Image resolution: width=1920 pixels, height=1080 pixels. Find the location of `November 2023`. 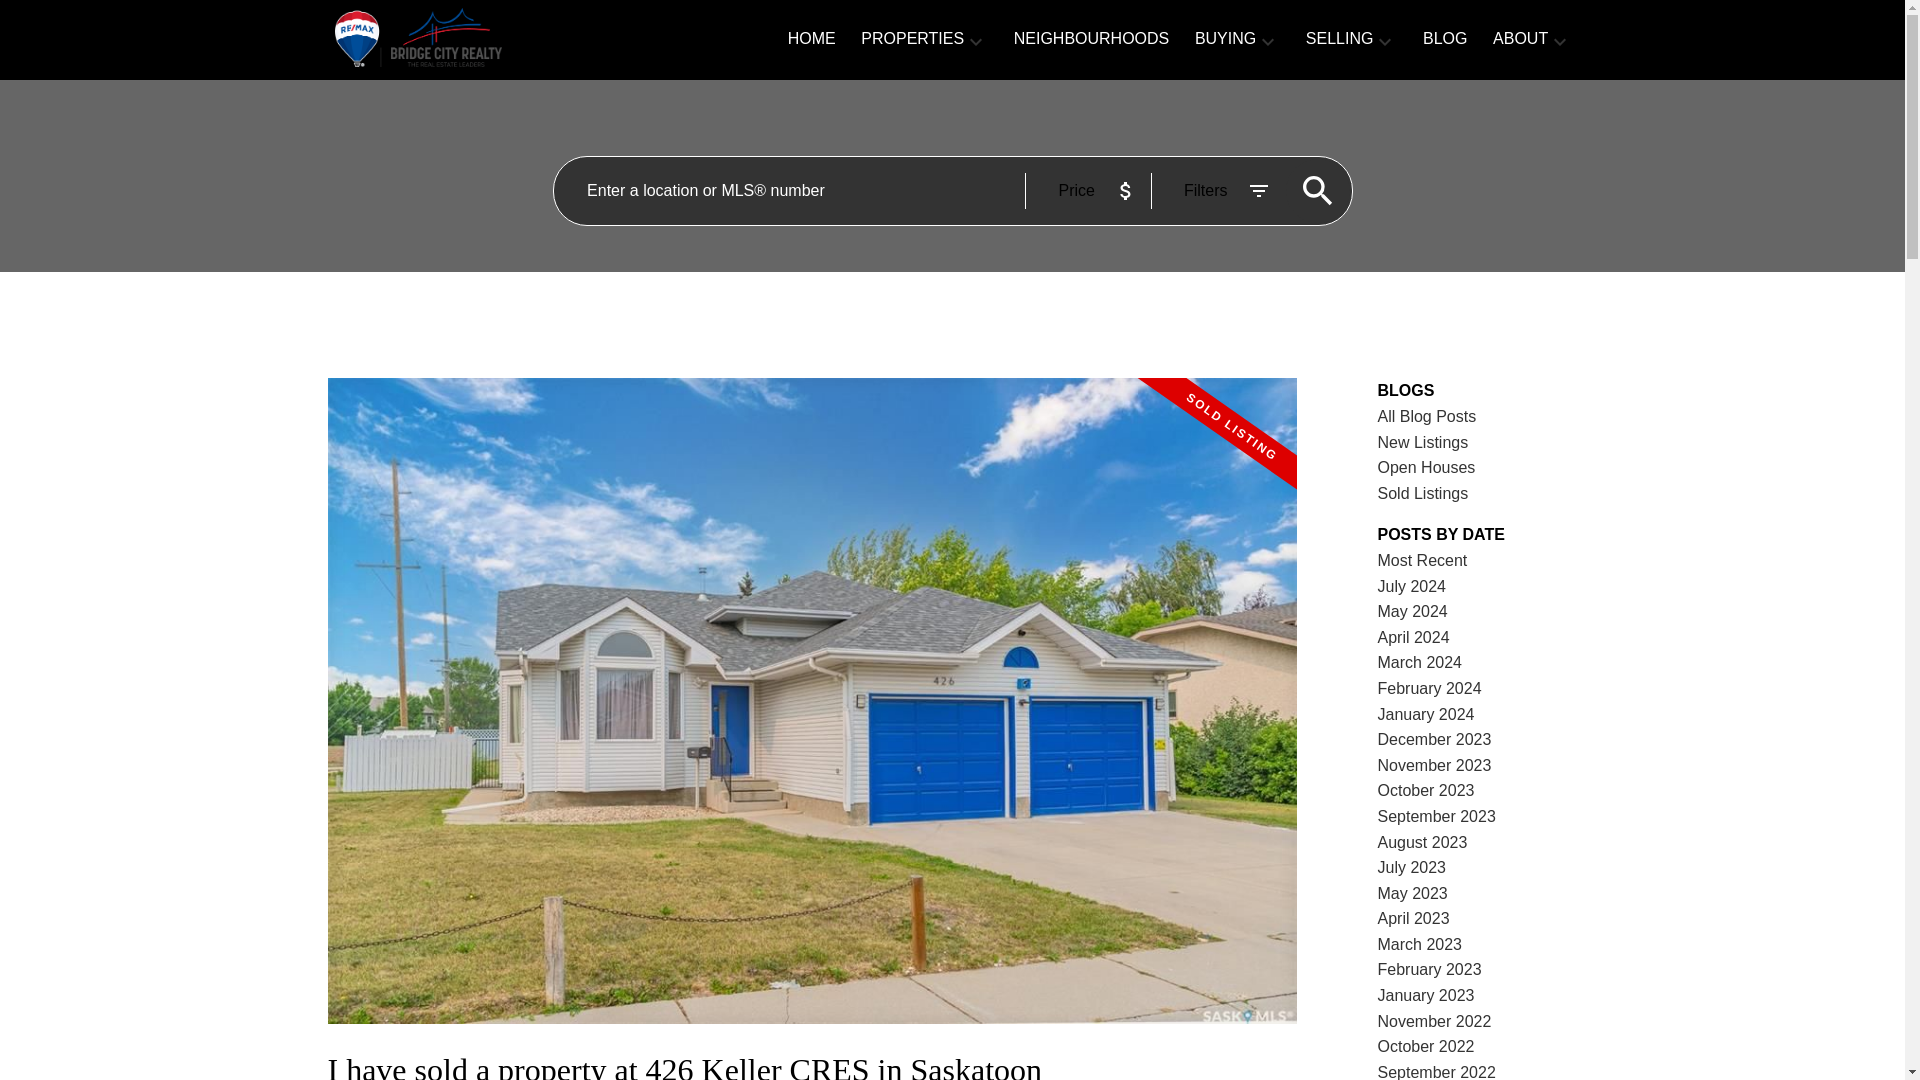

November 2023 is located at coordinates (1434, 766).